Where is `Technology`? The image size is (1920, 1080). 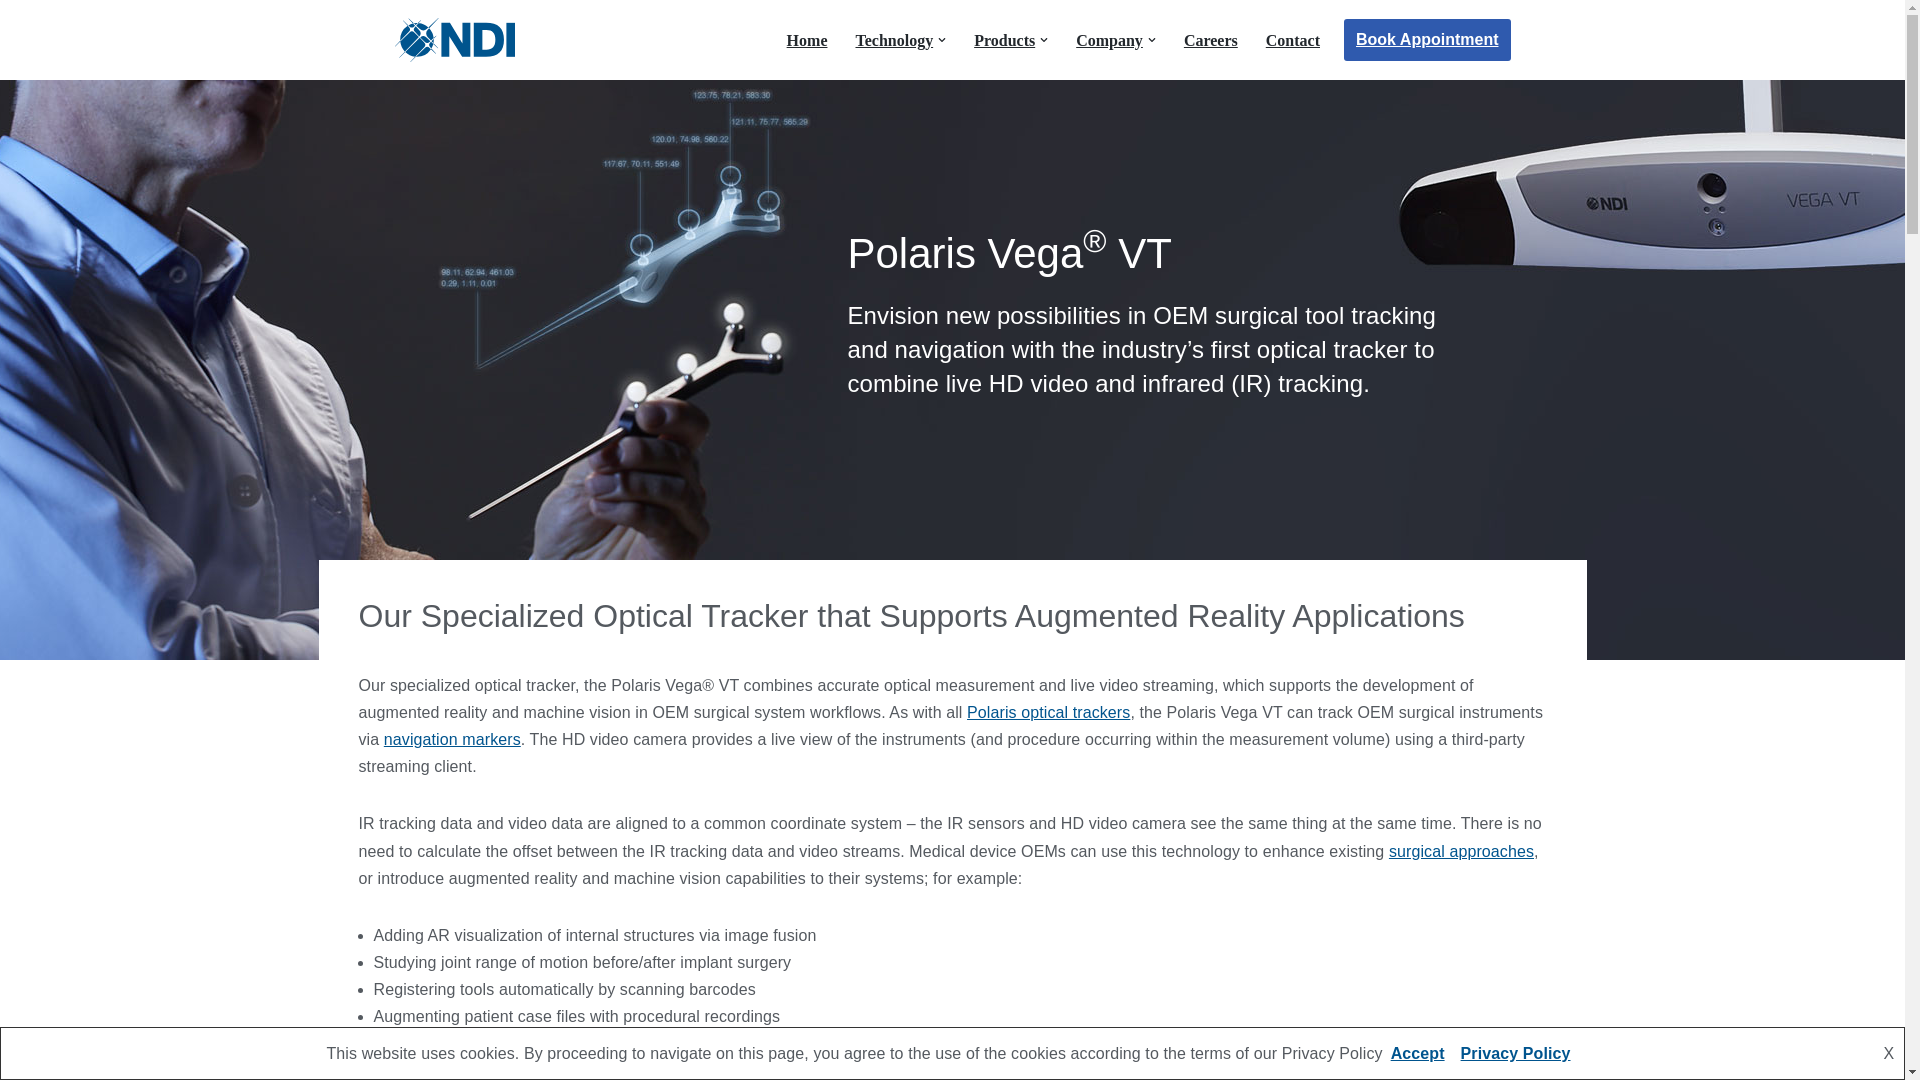
Technology is located at coordinates (894, 38).